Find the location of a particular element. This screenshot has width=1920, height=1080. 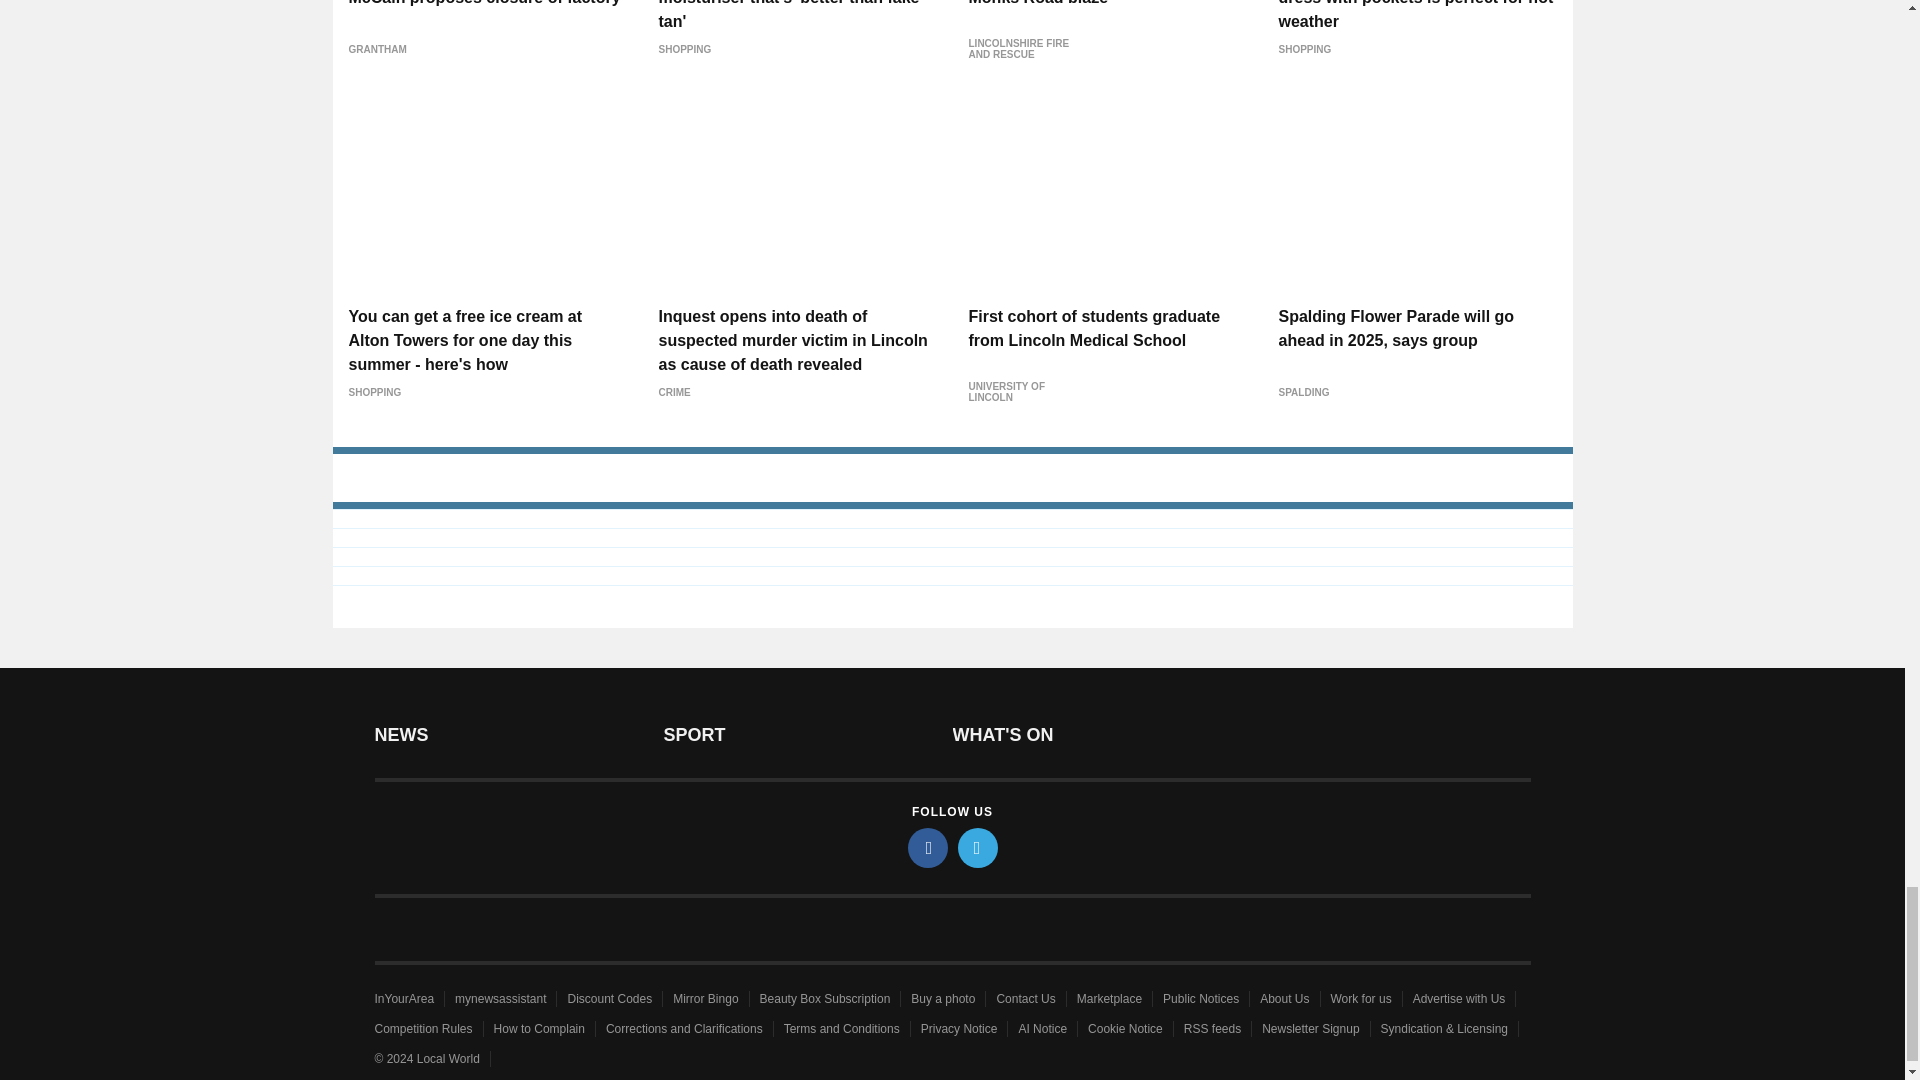

twitter is located at coordinates (978, 848).